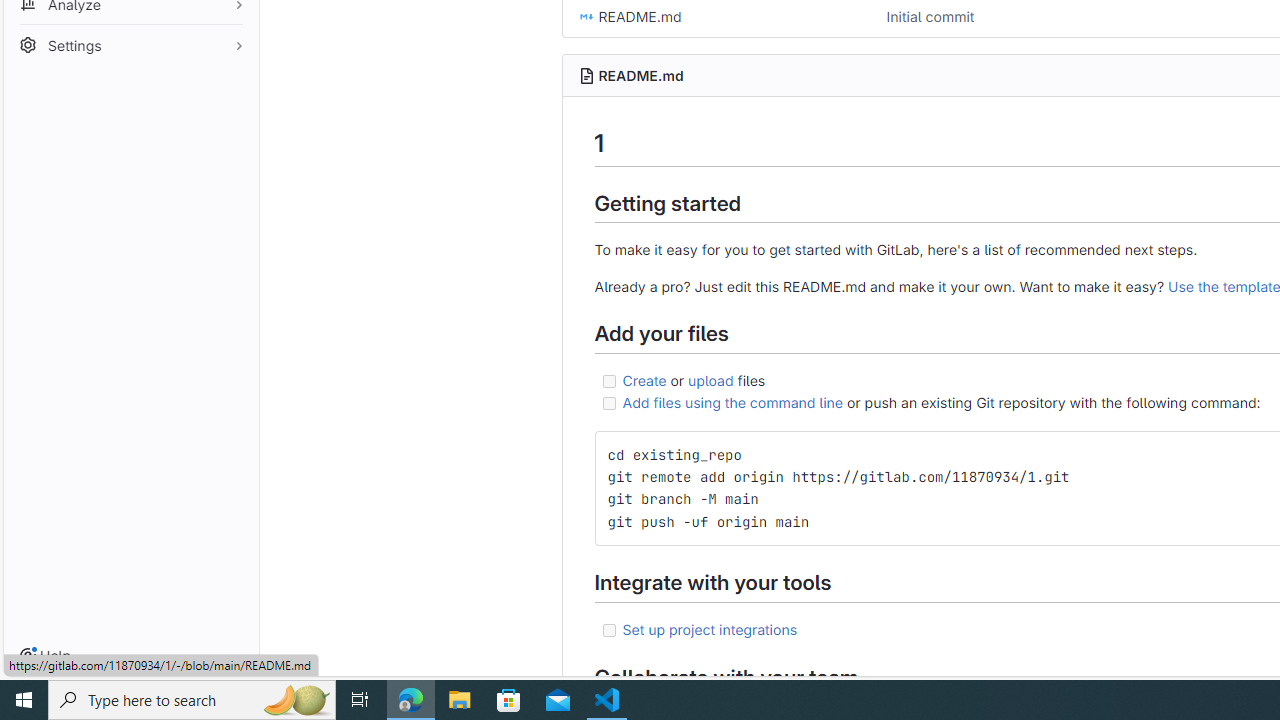 The height and width of the screenshot is (720, 1280). I want to click on Class: task-list-item-checkbox, so click(608, 630).